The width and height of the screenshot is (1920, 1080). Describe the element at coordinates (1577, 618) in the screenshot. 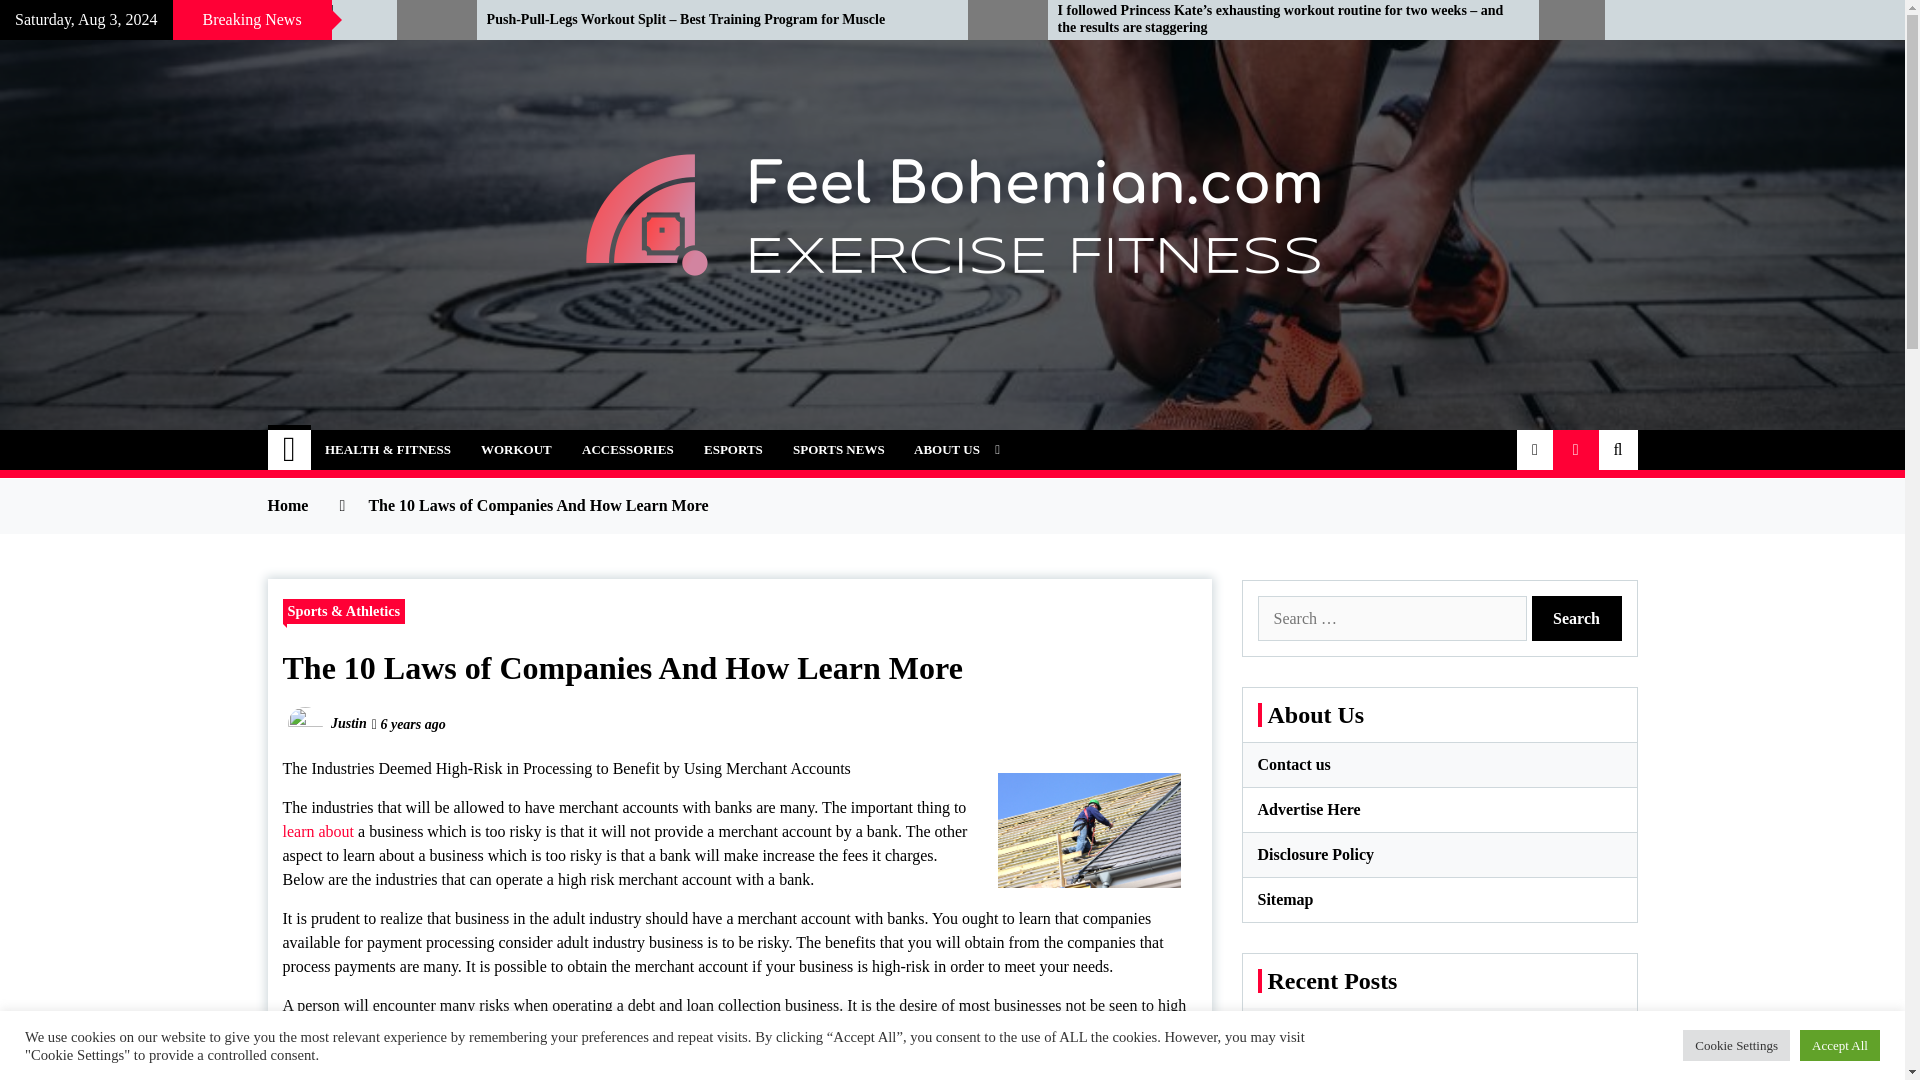

I see `Search` at that location.